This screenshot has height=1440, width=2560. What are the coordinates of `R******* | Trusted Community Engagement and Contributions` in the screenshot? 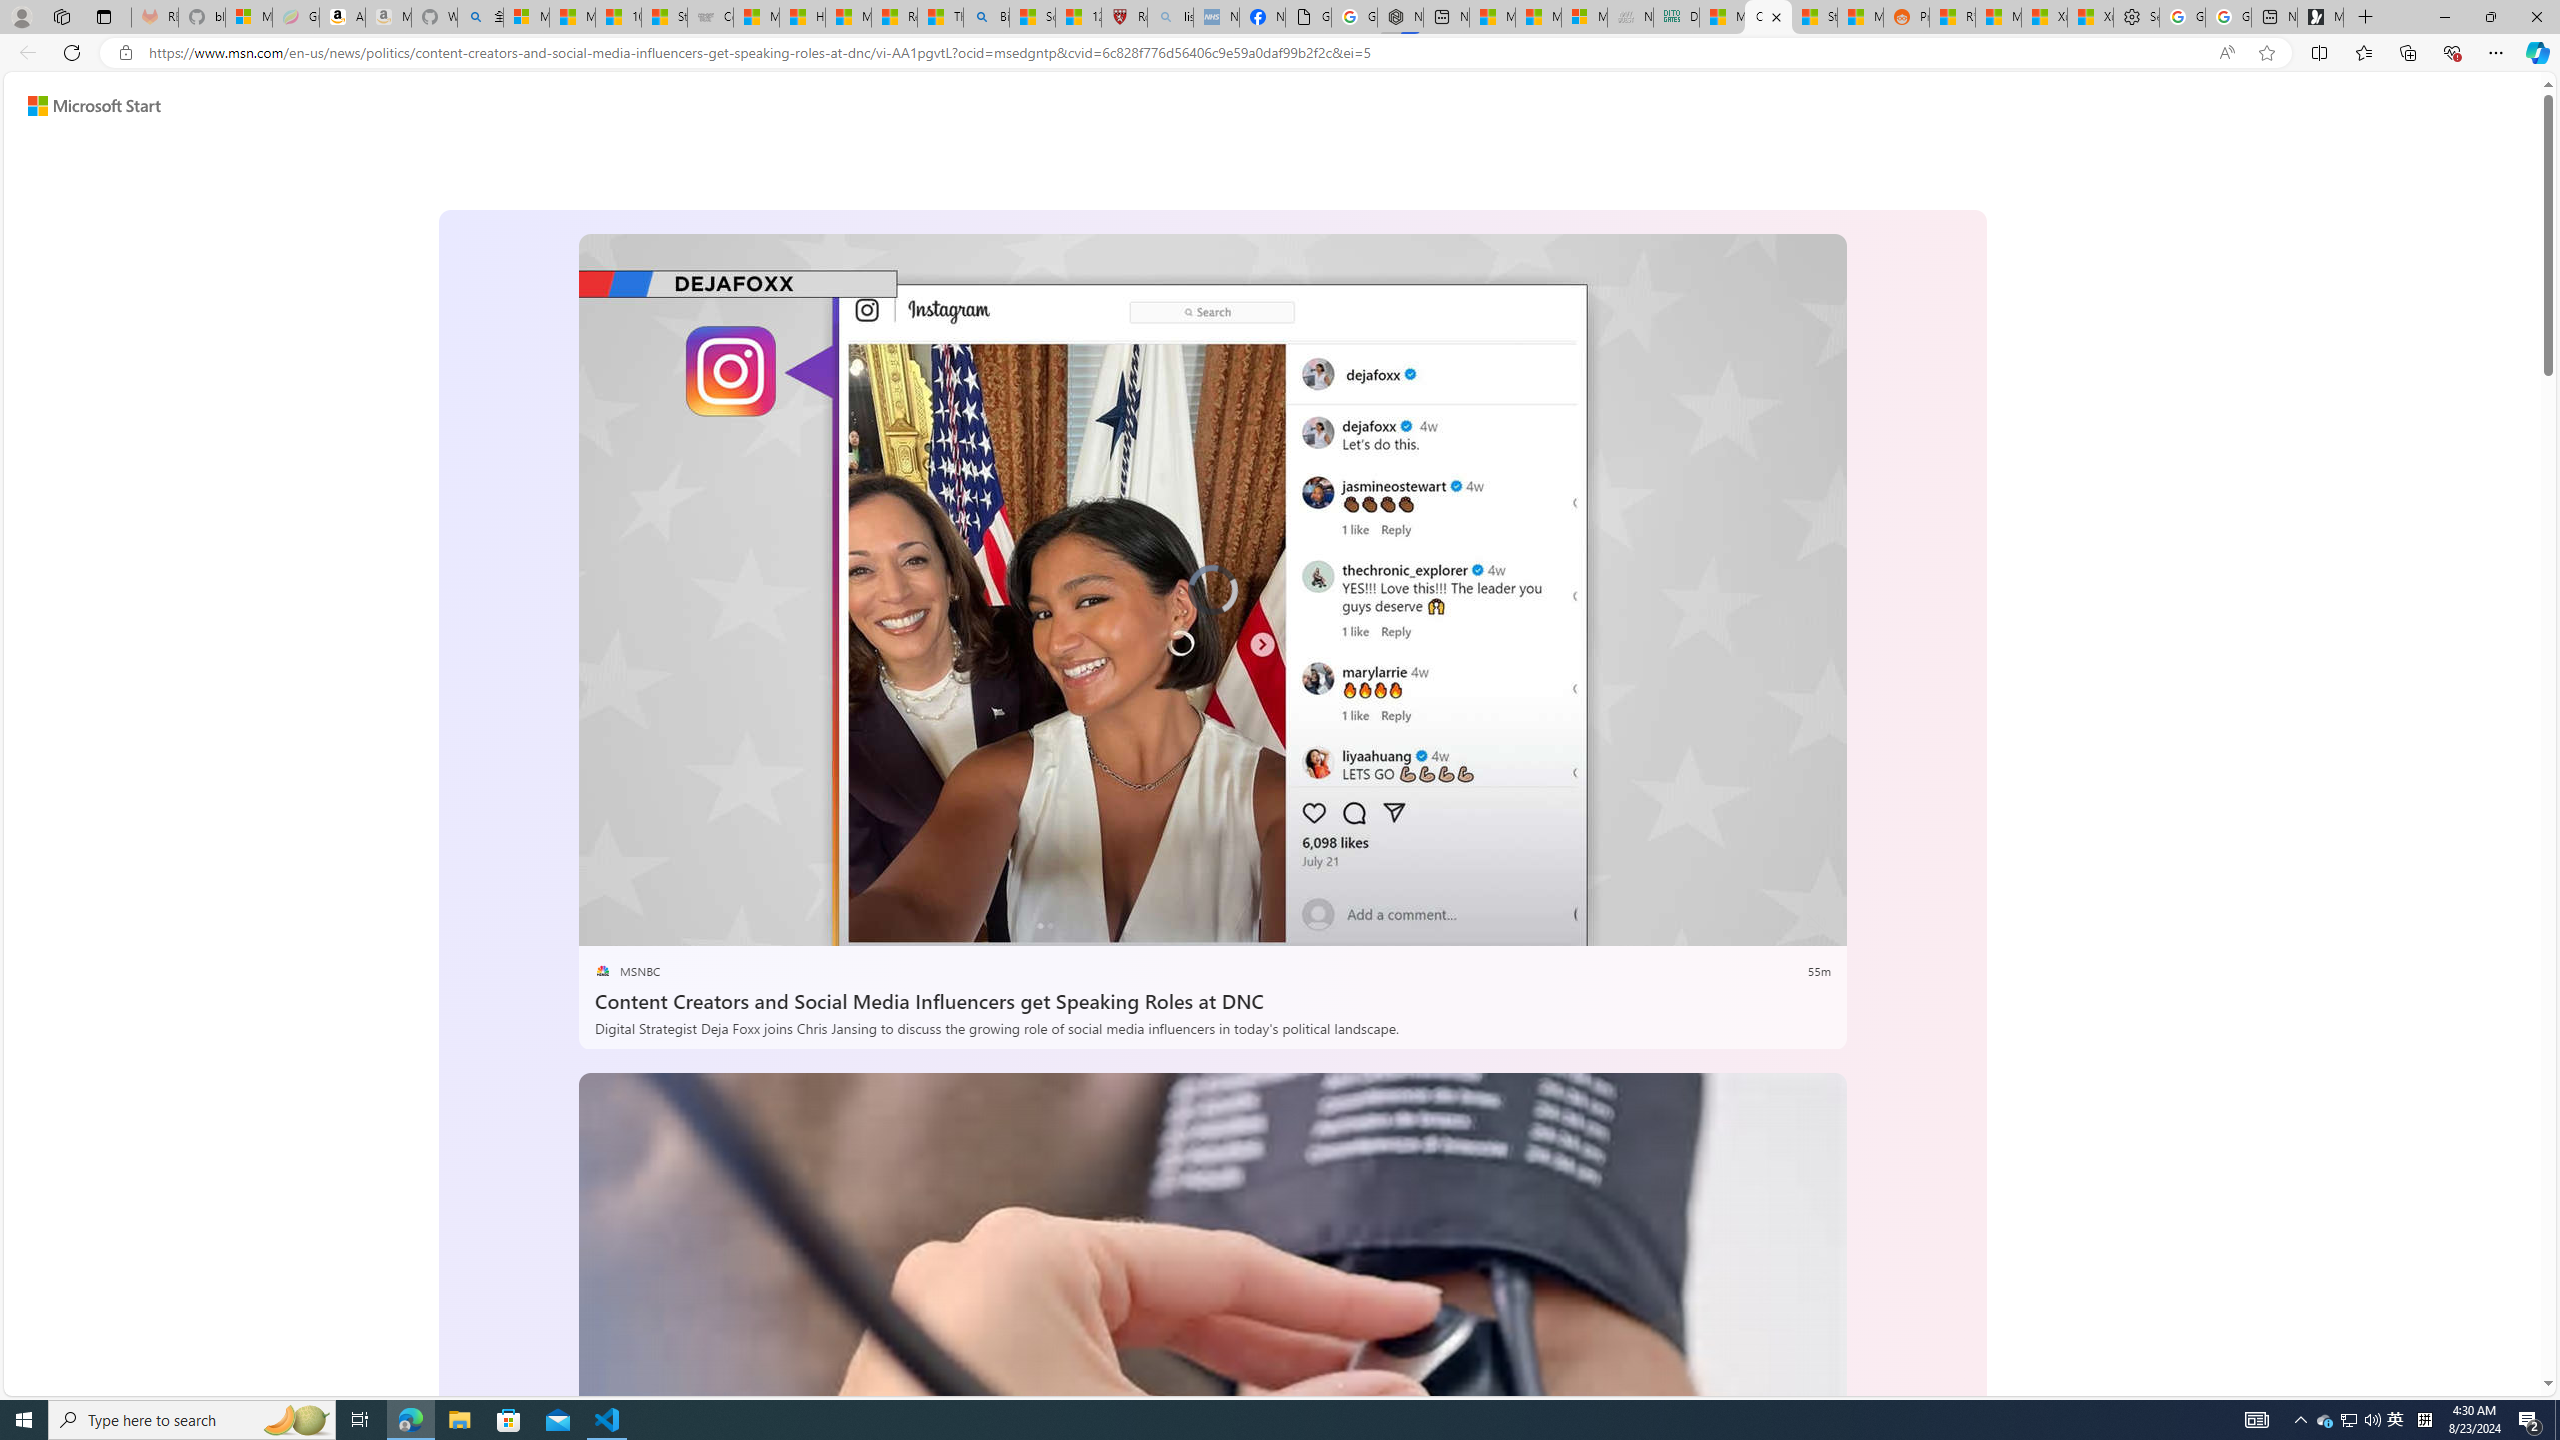 It's located at (1952, 17).